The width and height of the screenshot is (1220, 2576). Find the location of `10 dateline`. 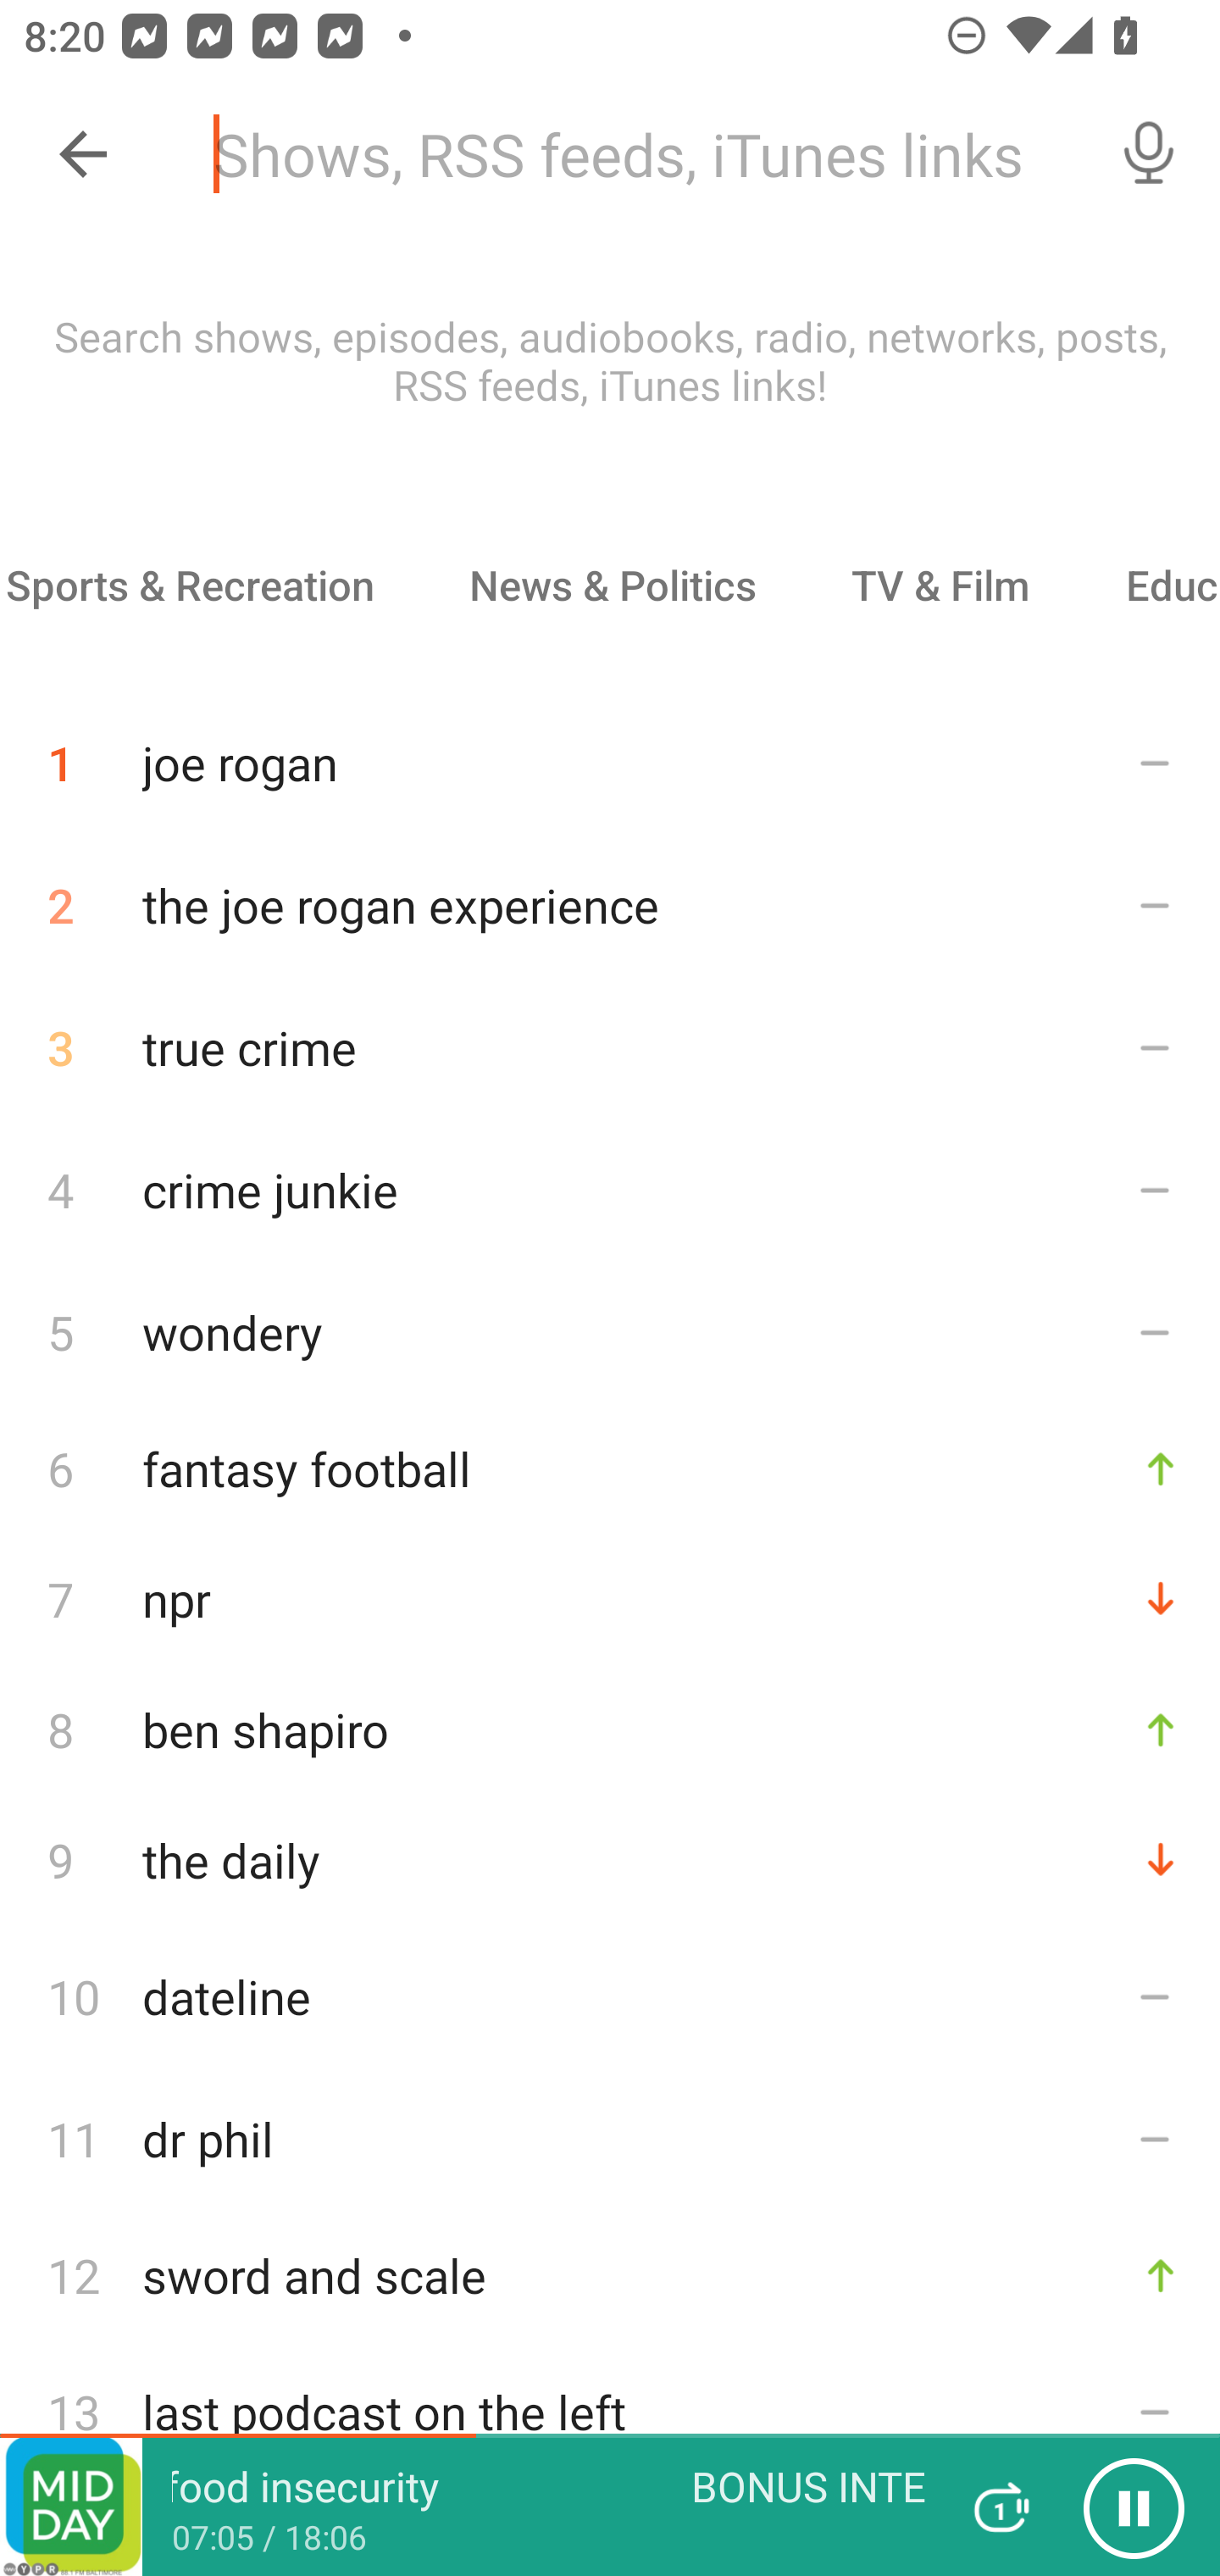

10 dateline is located at coordinates (610, 1996).